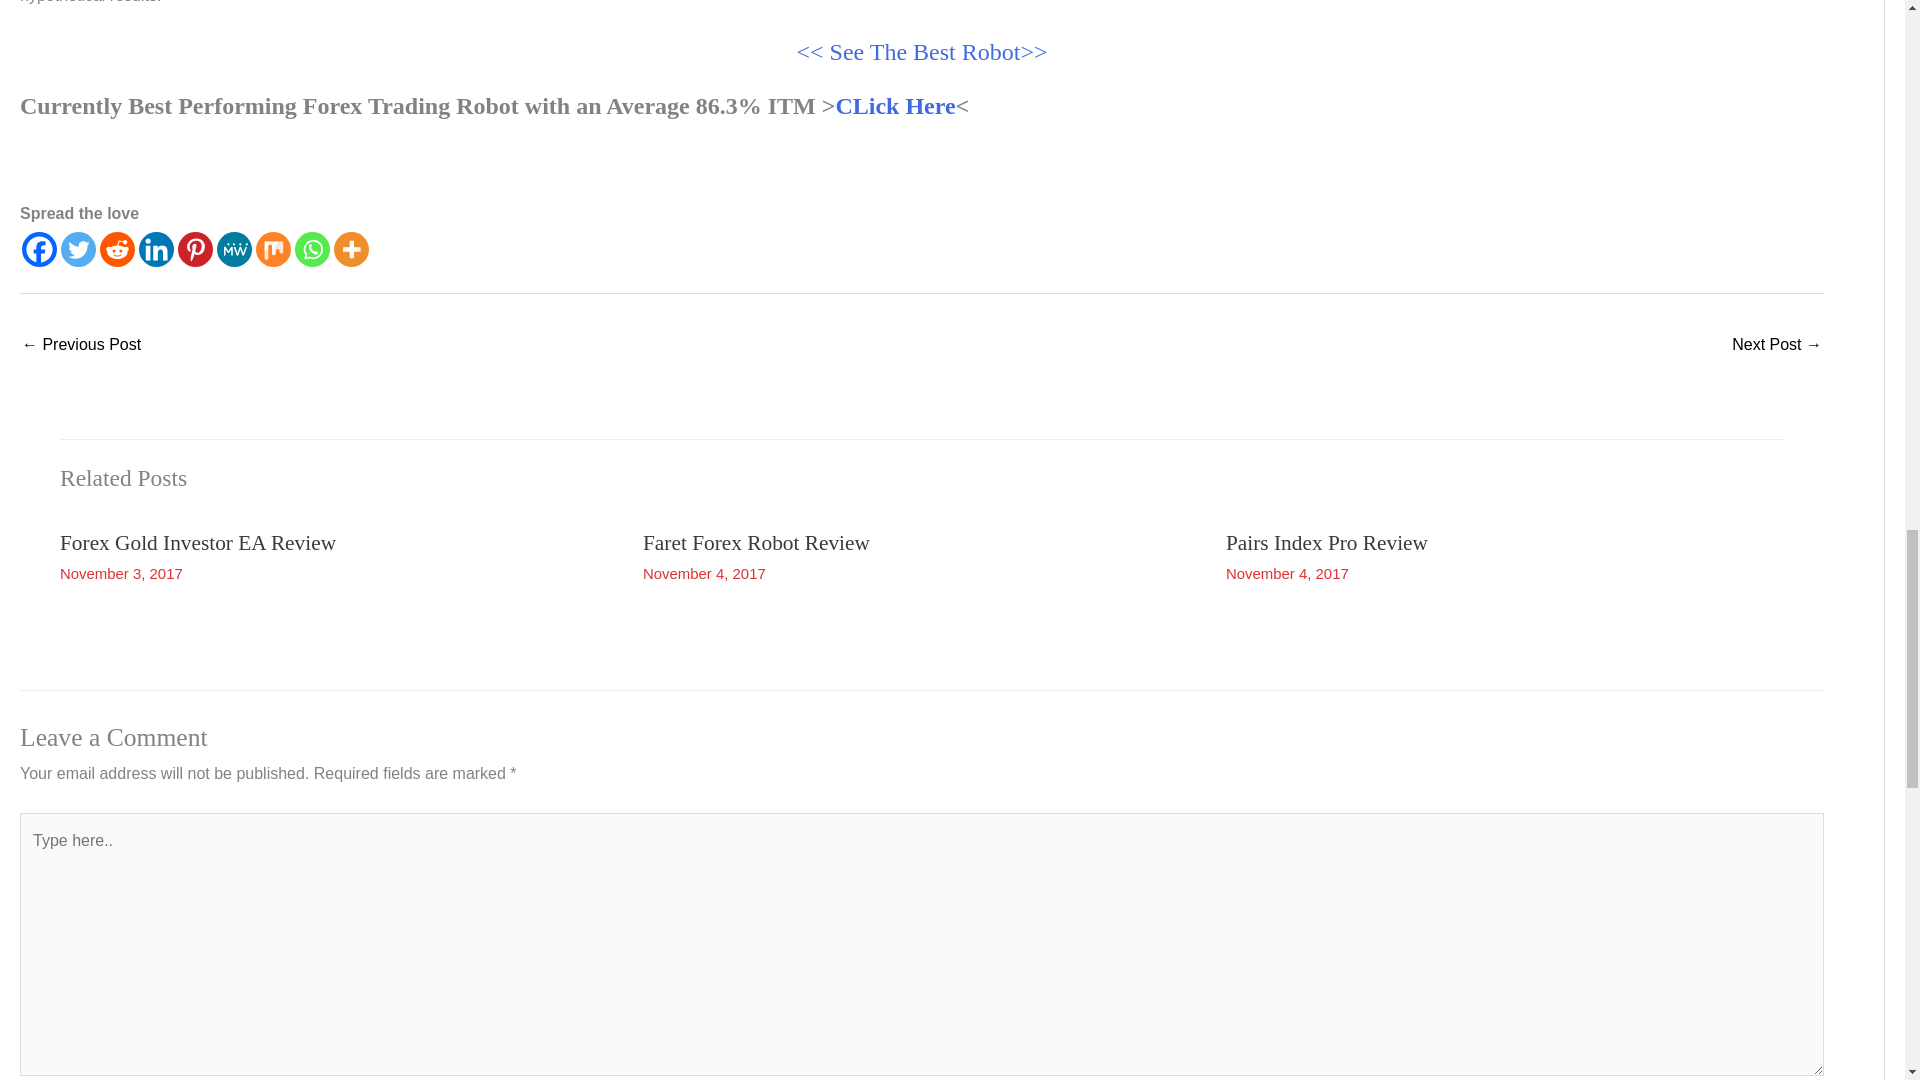  Describe the element at coordinates (196, 249) in the screenshot. I see `Pinterest` at that location.